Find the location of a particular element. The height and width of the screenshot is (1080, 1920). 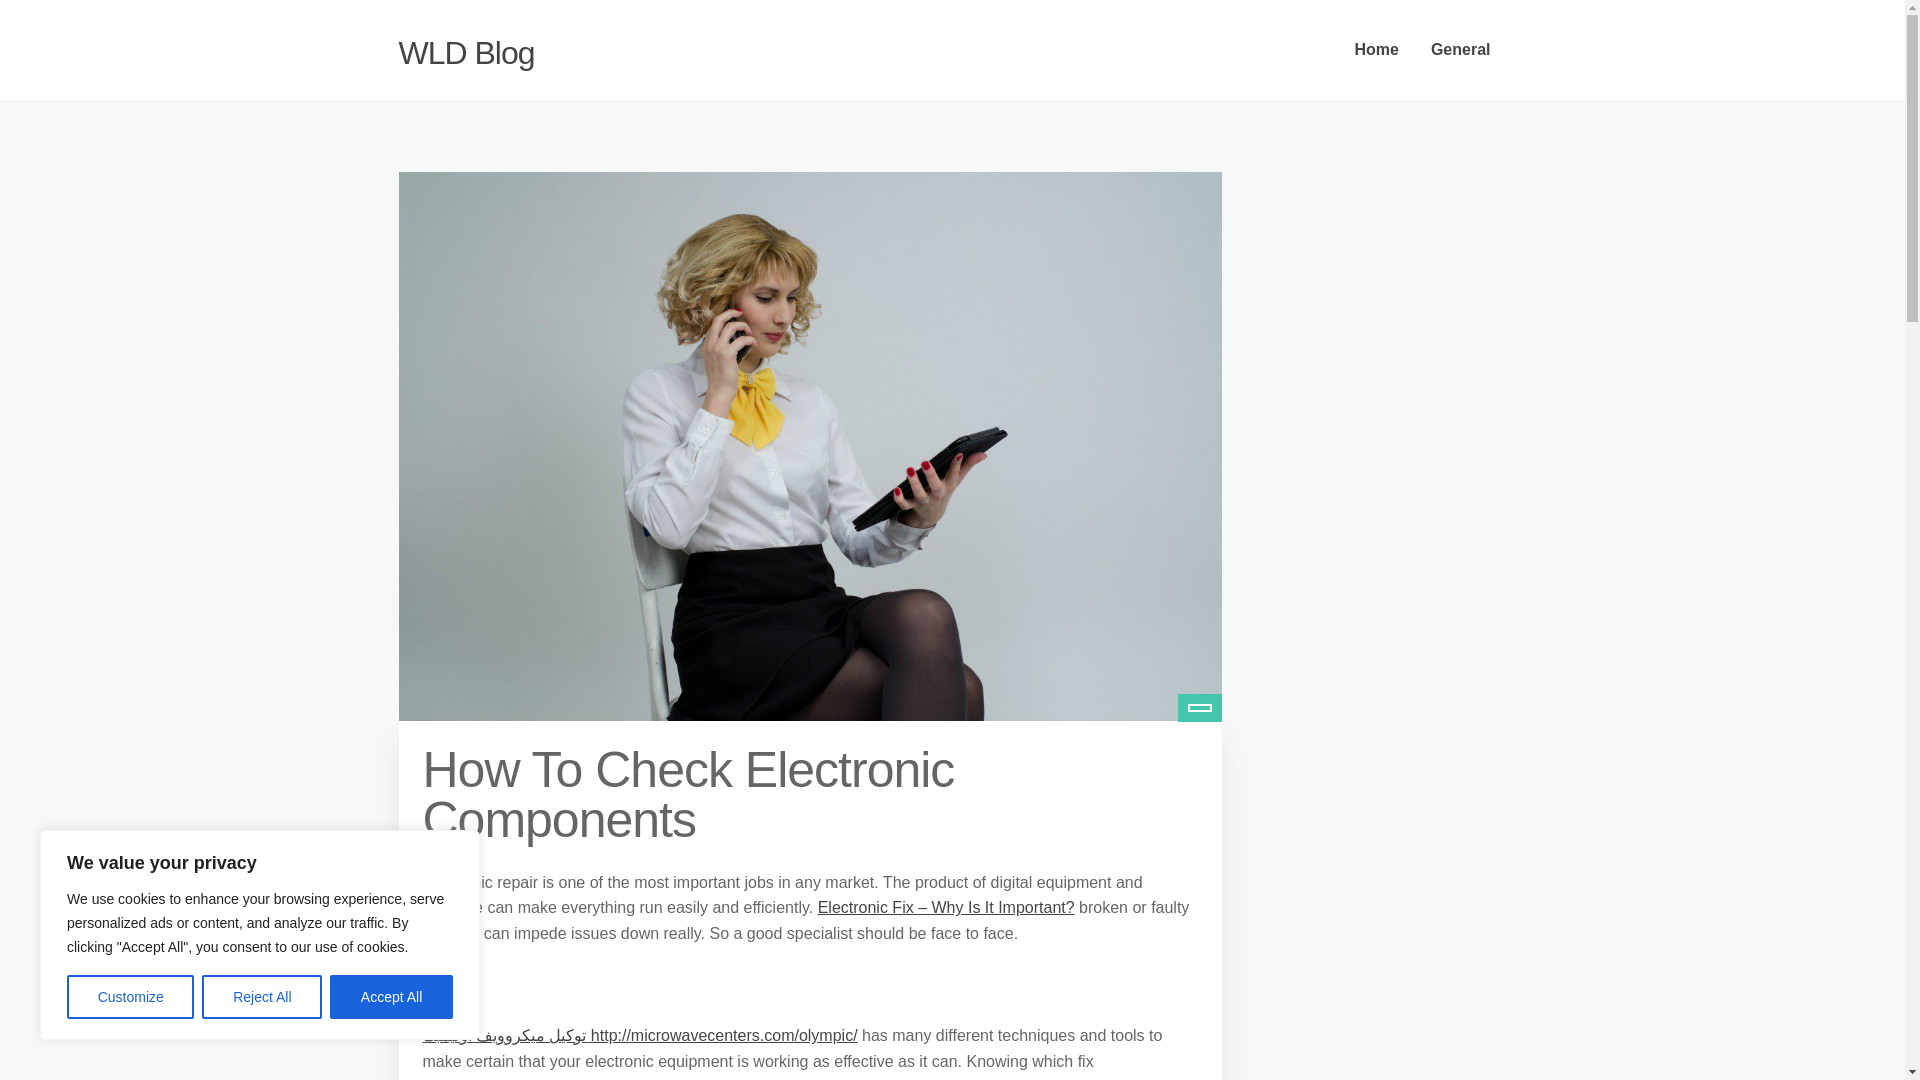

Customize is located at coordinates (130, 997).